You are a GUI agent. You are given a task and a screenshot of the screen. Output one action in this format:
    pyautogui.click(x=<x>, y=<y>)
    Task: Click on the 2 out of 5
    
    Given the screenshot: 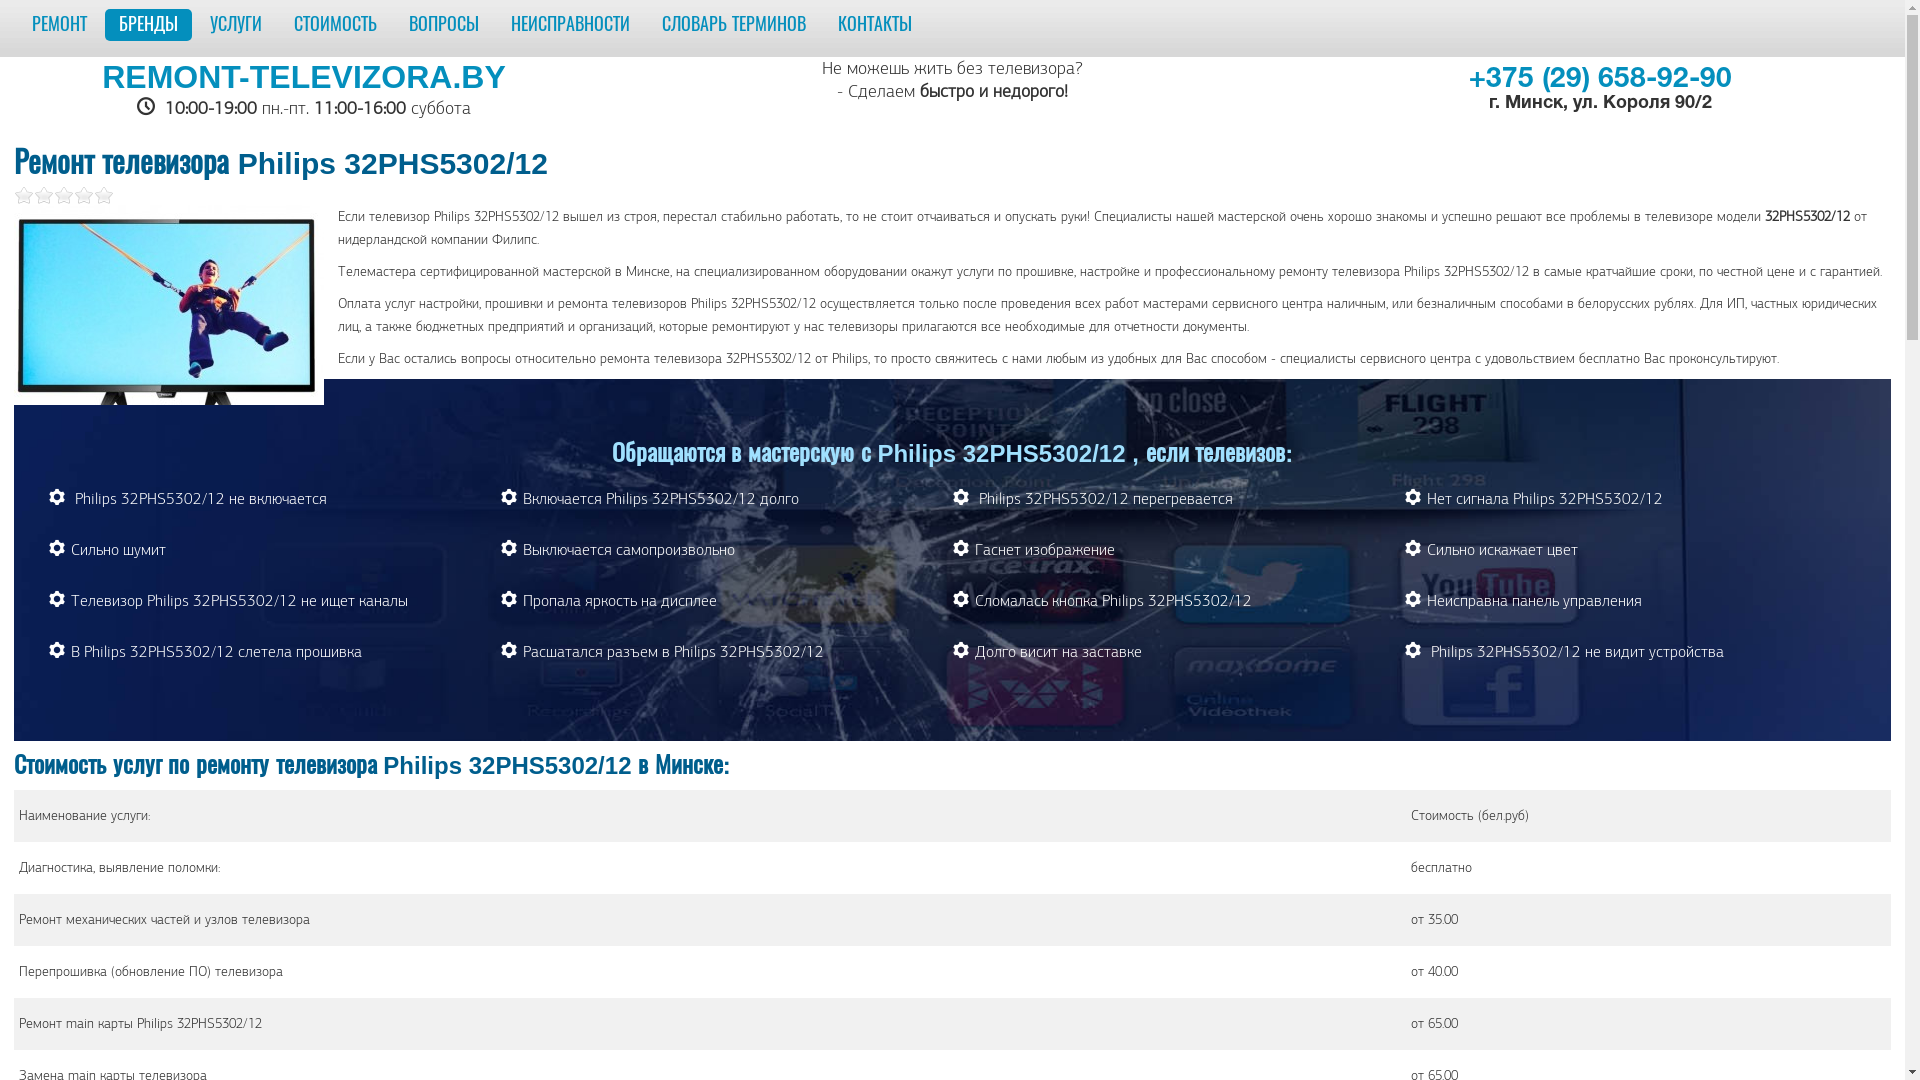 What is the action you would take?
    pyautogui.click(x=34, y=194)
    